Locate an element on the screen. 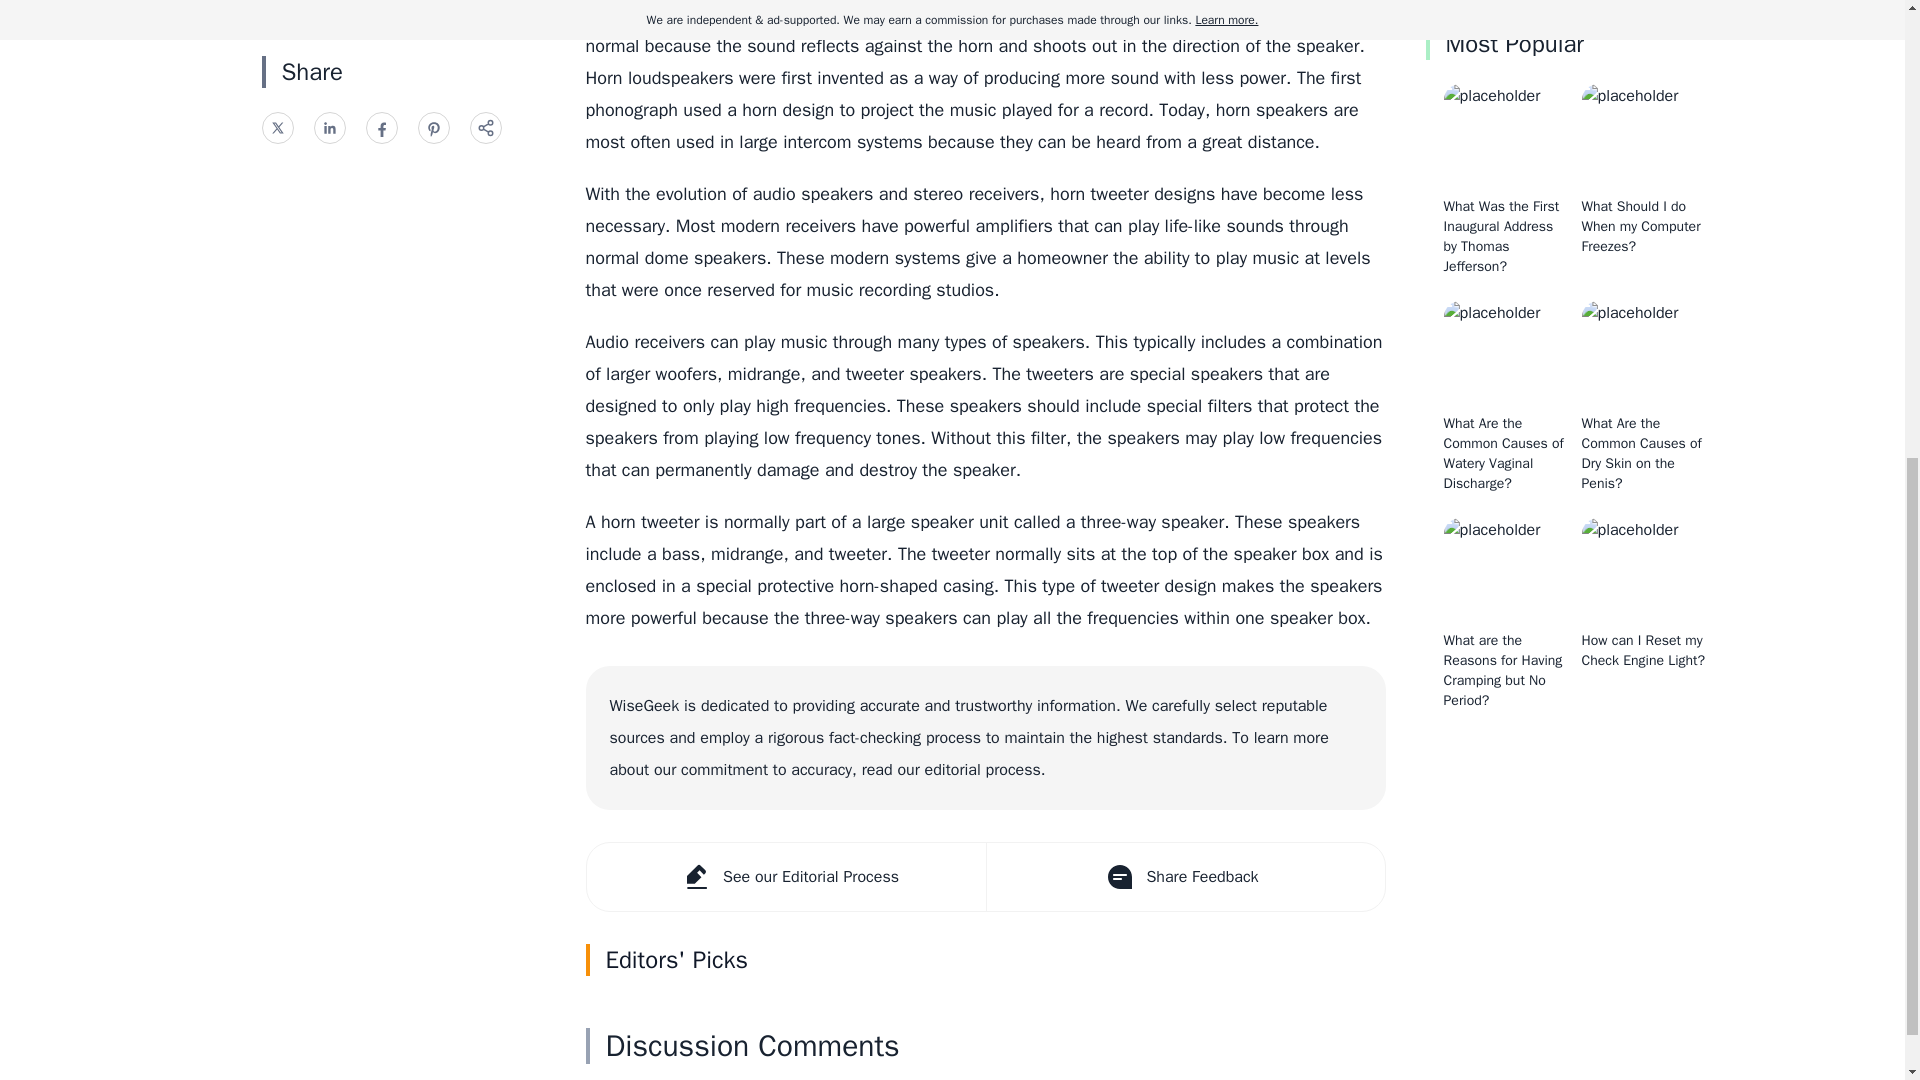 The height and width of the screenshot is (1080, 1920). What Was the First Inaugural Address by Thomas Jefferson? is located at coordinates (1501, 236).